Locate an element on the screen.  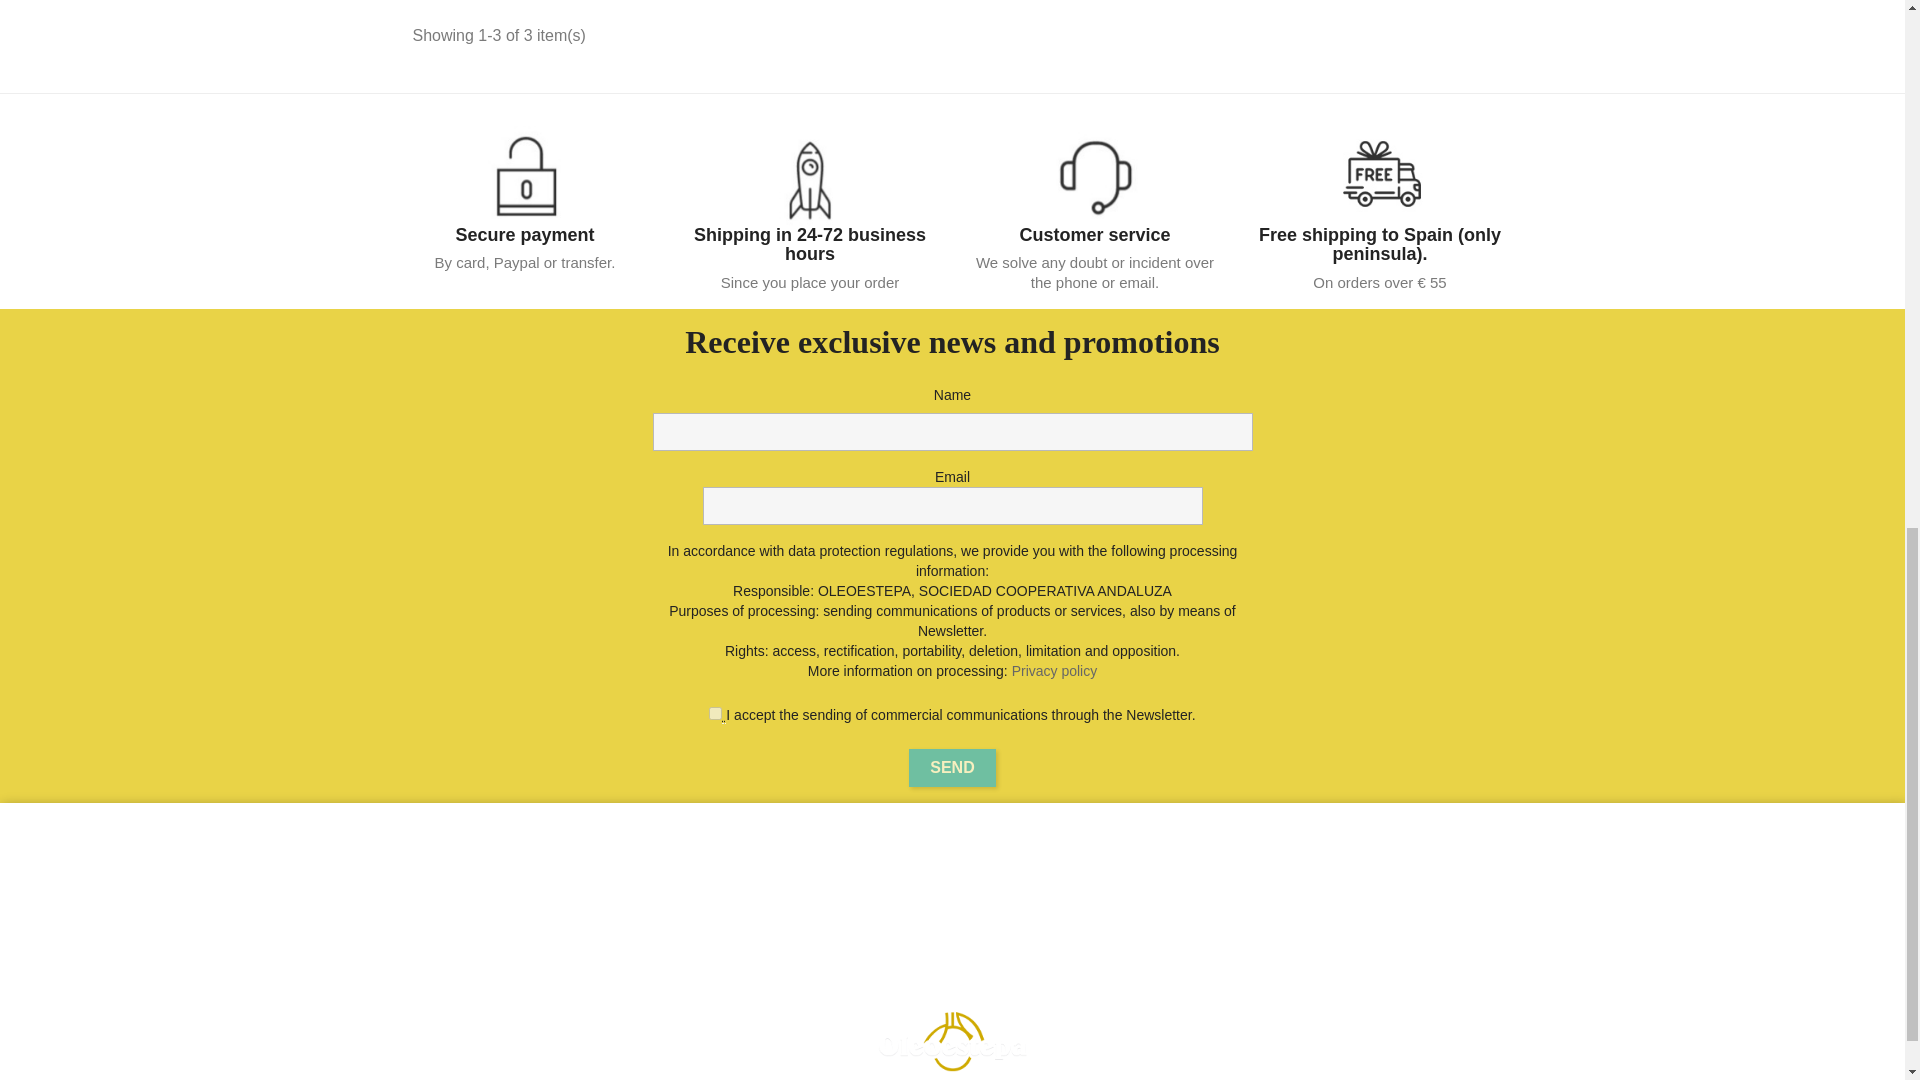
Send is located at coordinates (951, 768).